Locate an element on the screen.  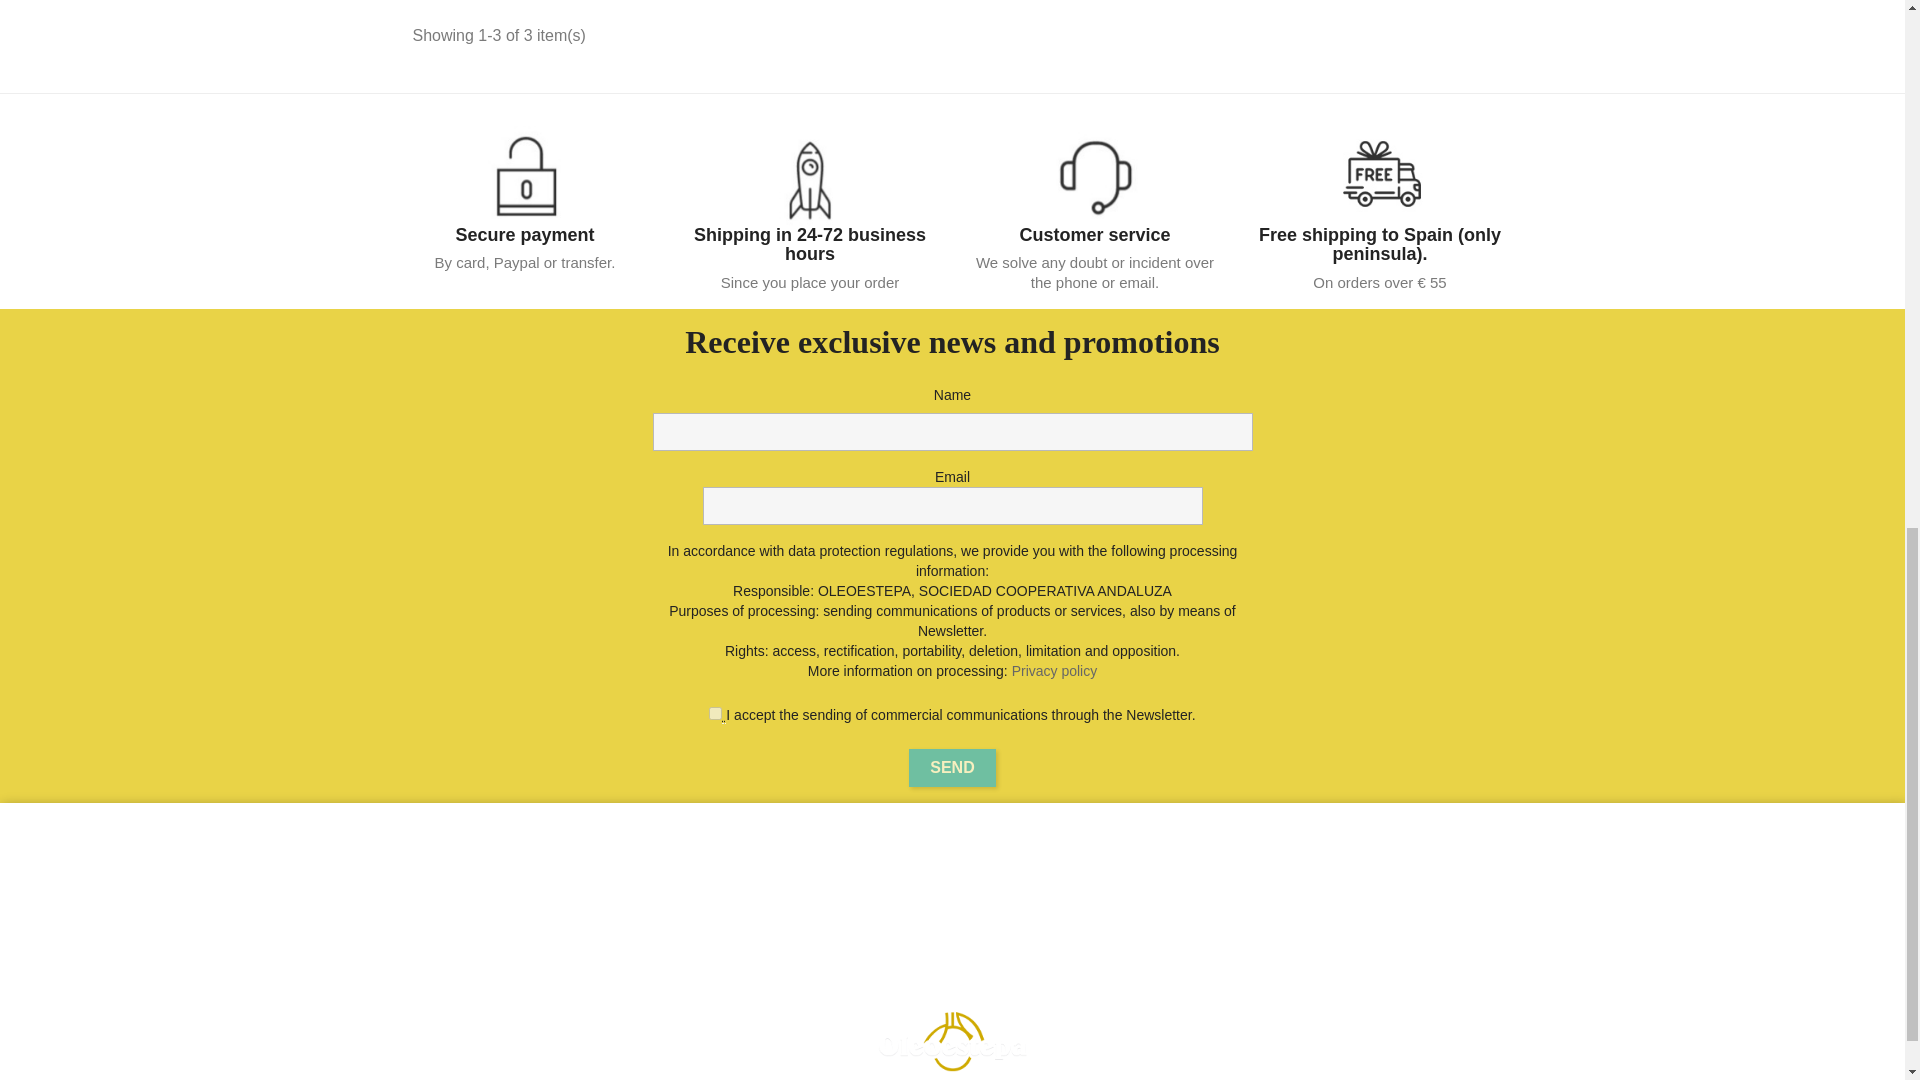
Send is located at coordinates (951, 768).